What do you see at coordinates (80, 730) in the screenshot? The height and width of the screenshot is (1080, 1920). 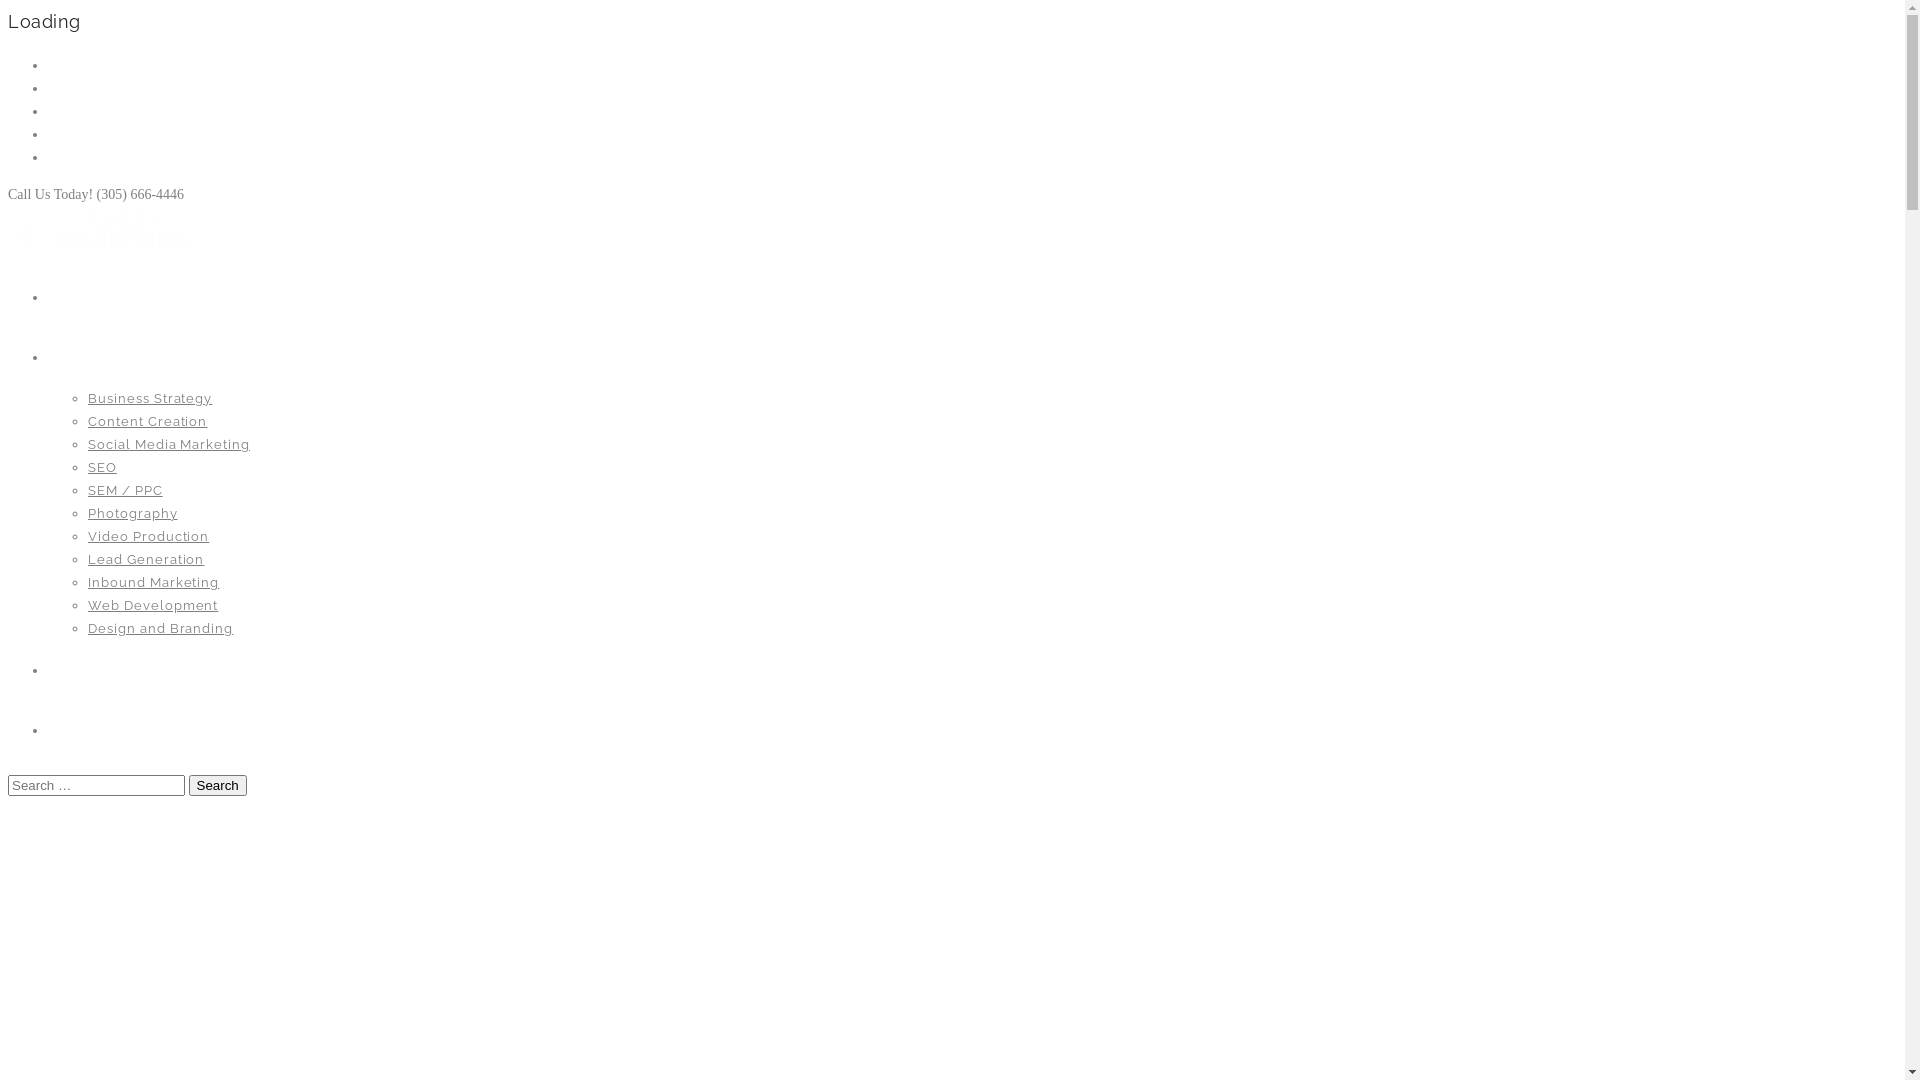 I see `Contact` at bounding box center [80, 730].